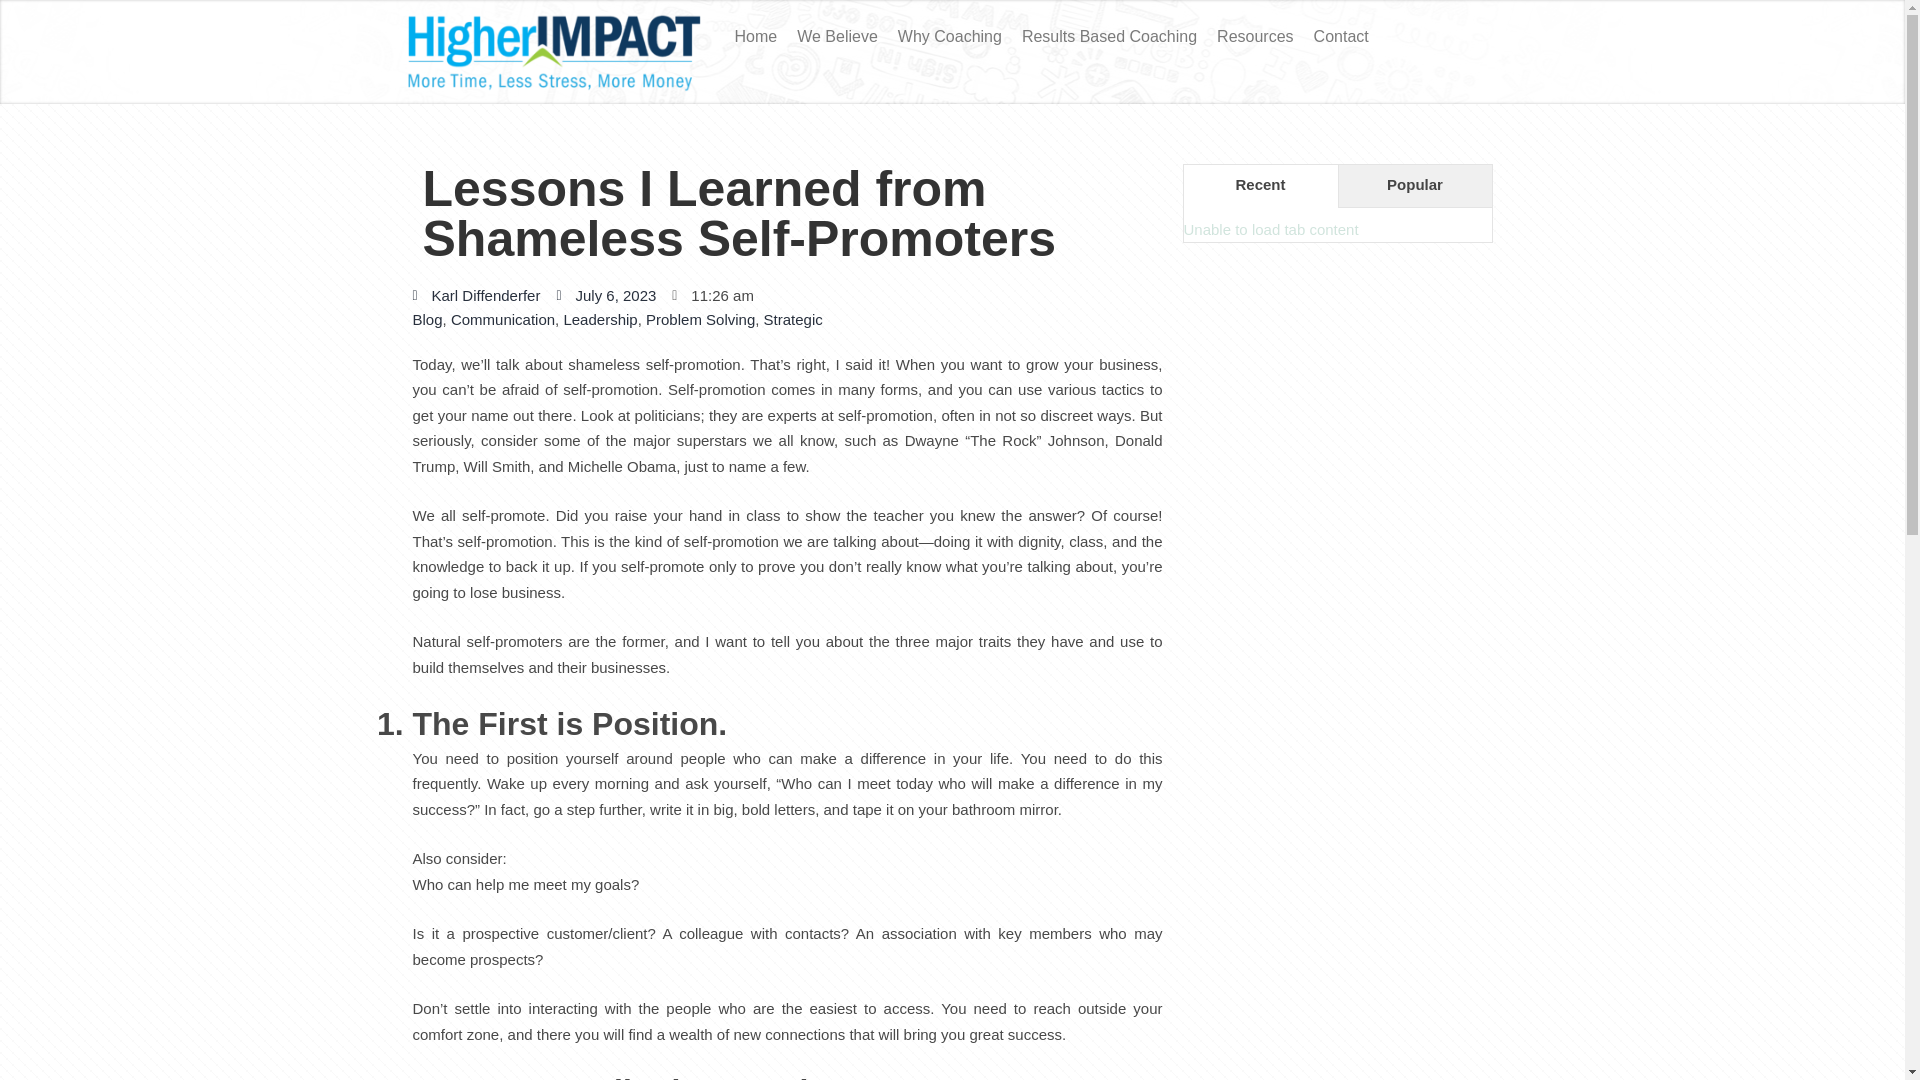  What do you see at coordinates (1109, 37) in the screenshot?
I see `Results Based Coaching` at bounding box center [1109, 37].